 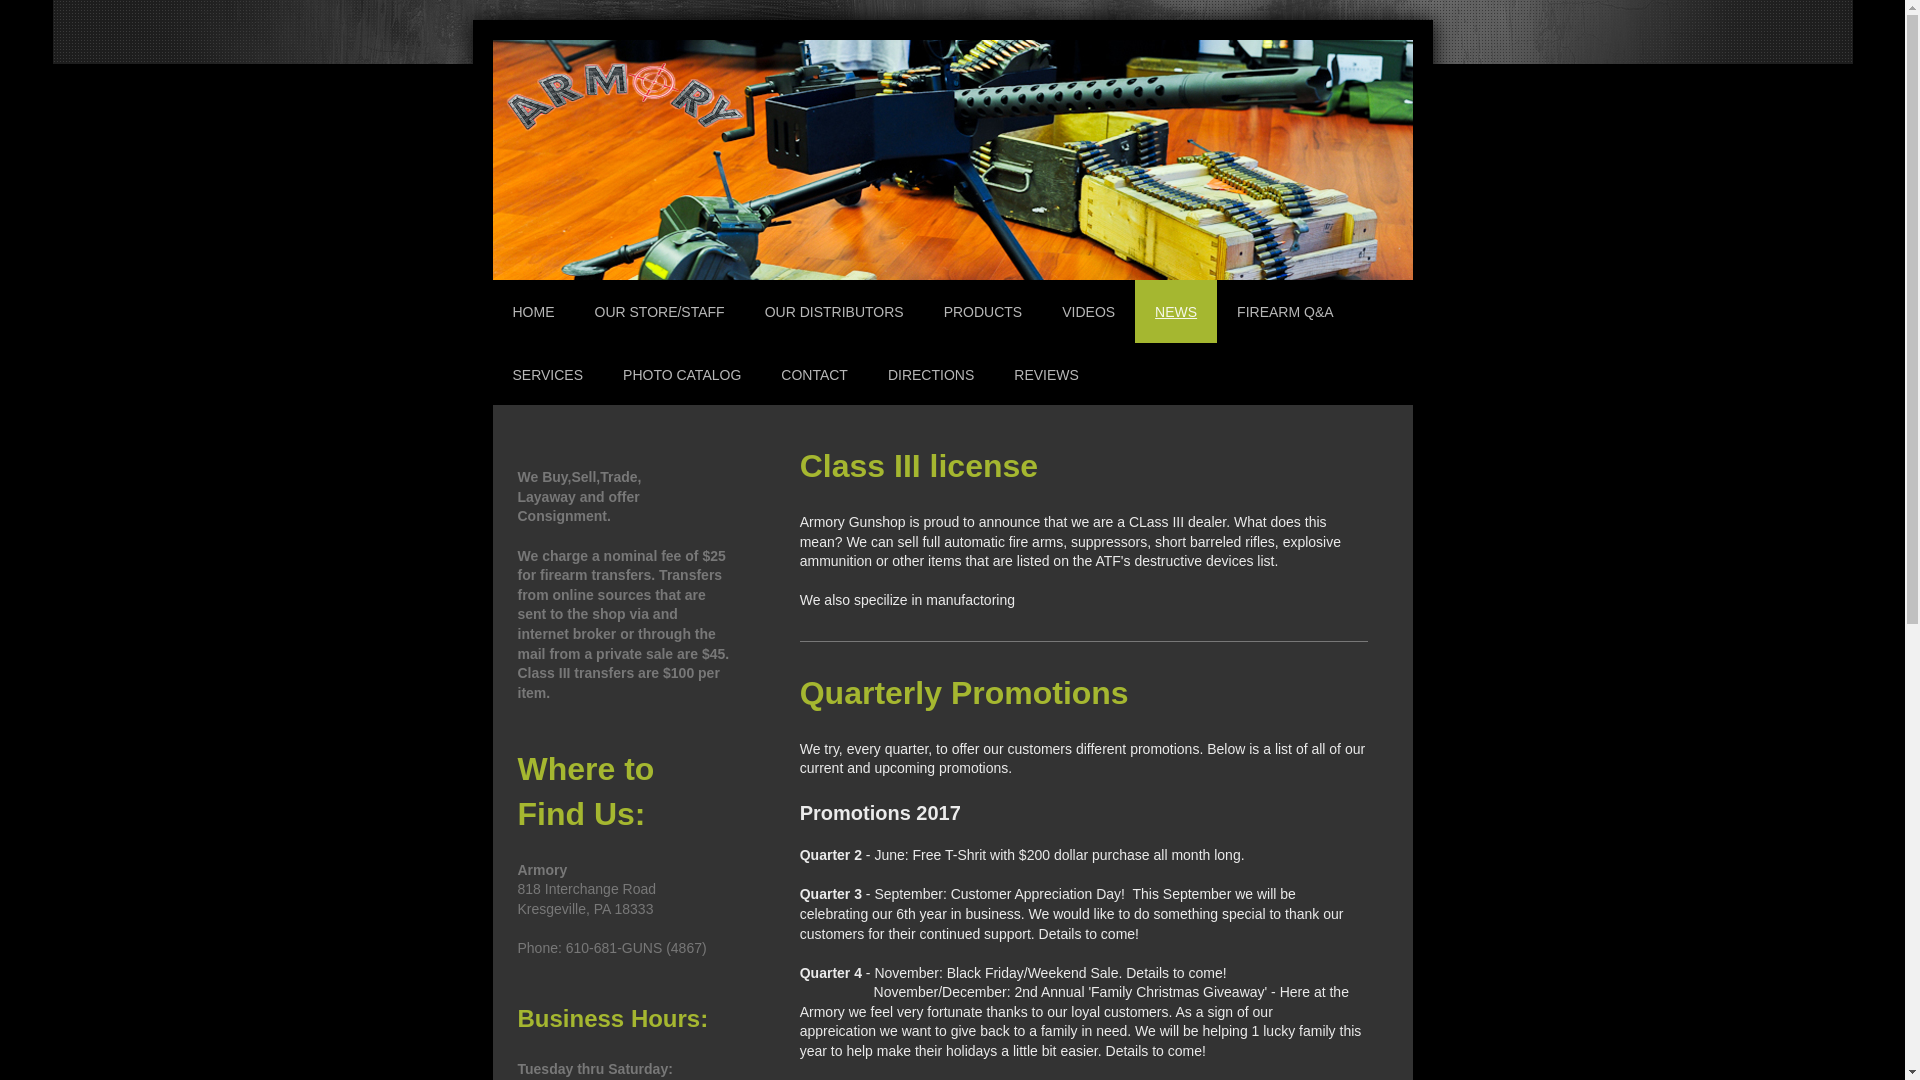 What do you see at coordinates (814, 374) in the screenshot?
I see `CONTACT` at bounding box center [814, 374].